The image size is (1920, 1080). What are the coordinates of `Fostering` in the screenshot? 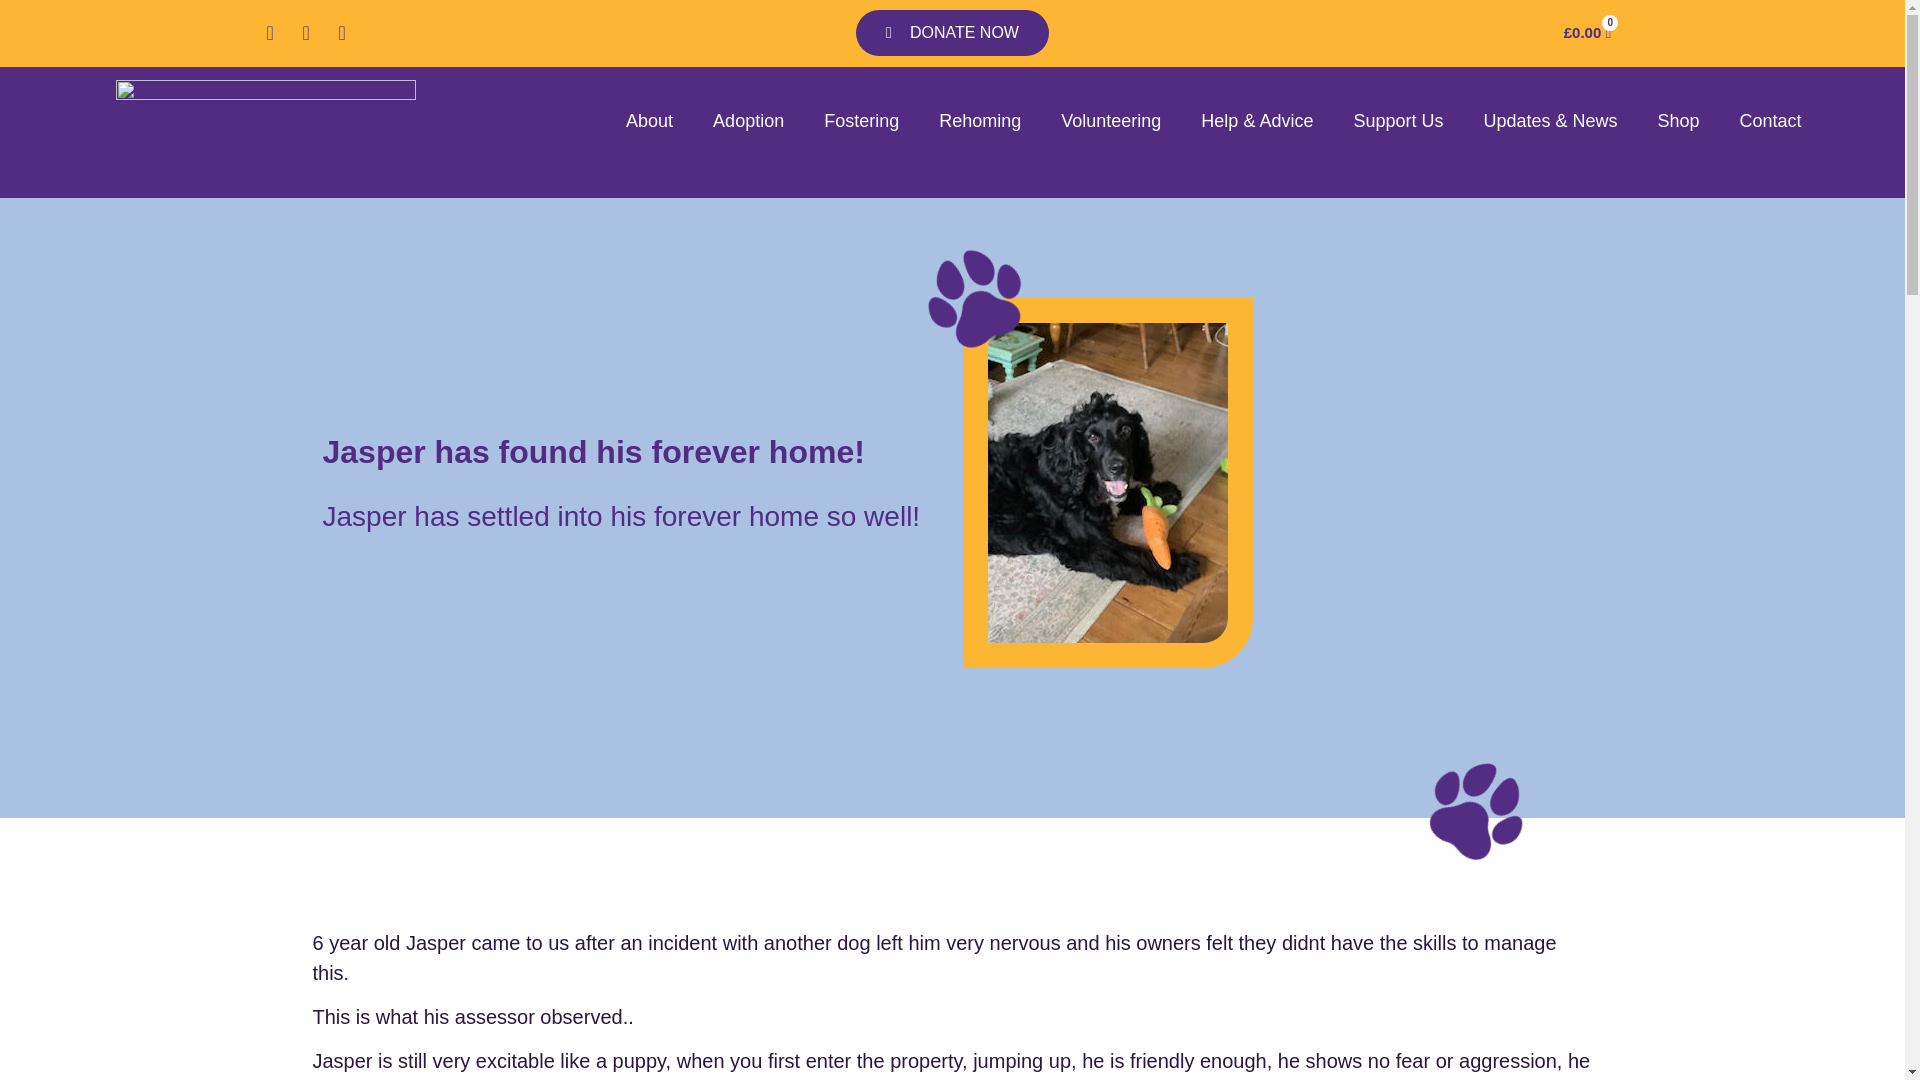 It's located at (862, 121).